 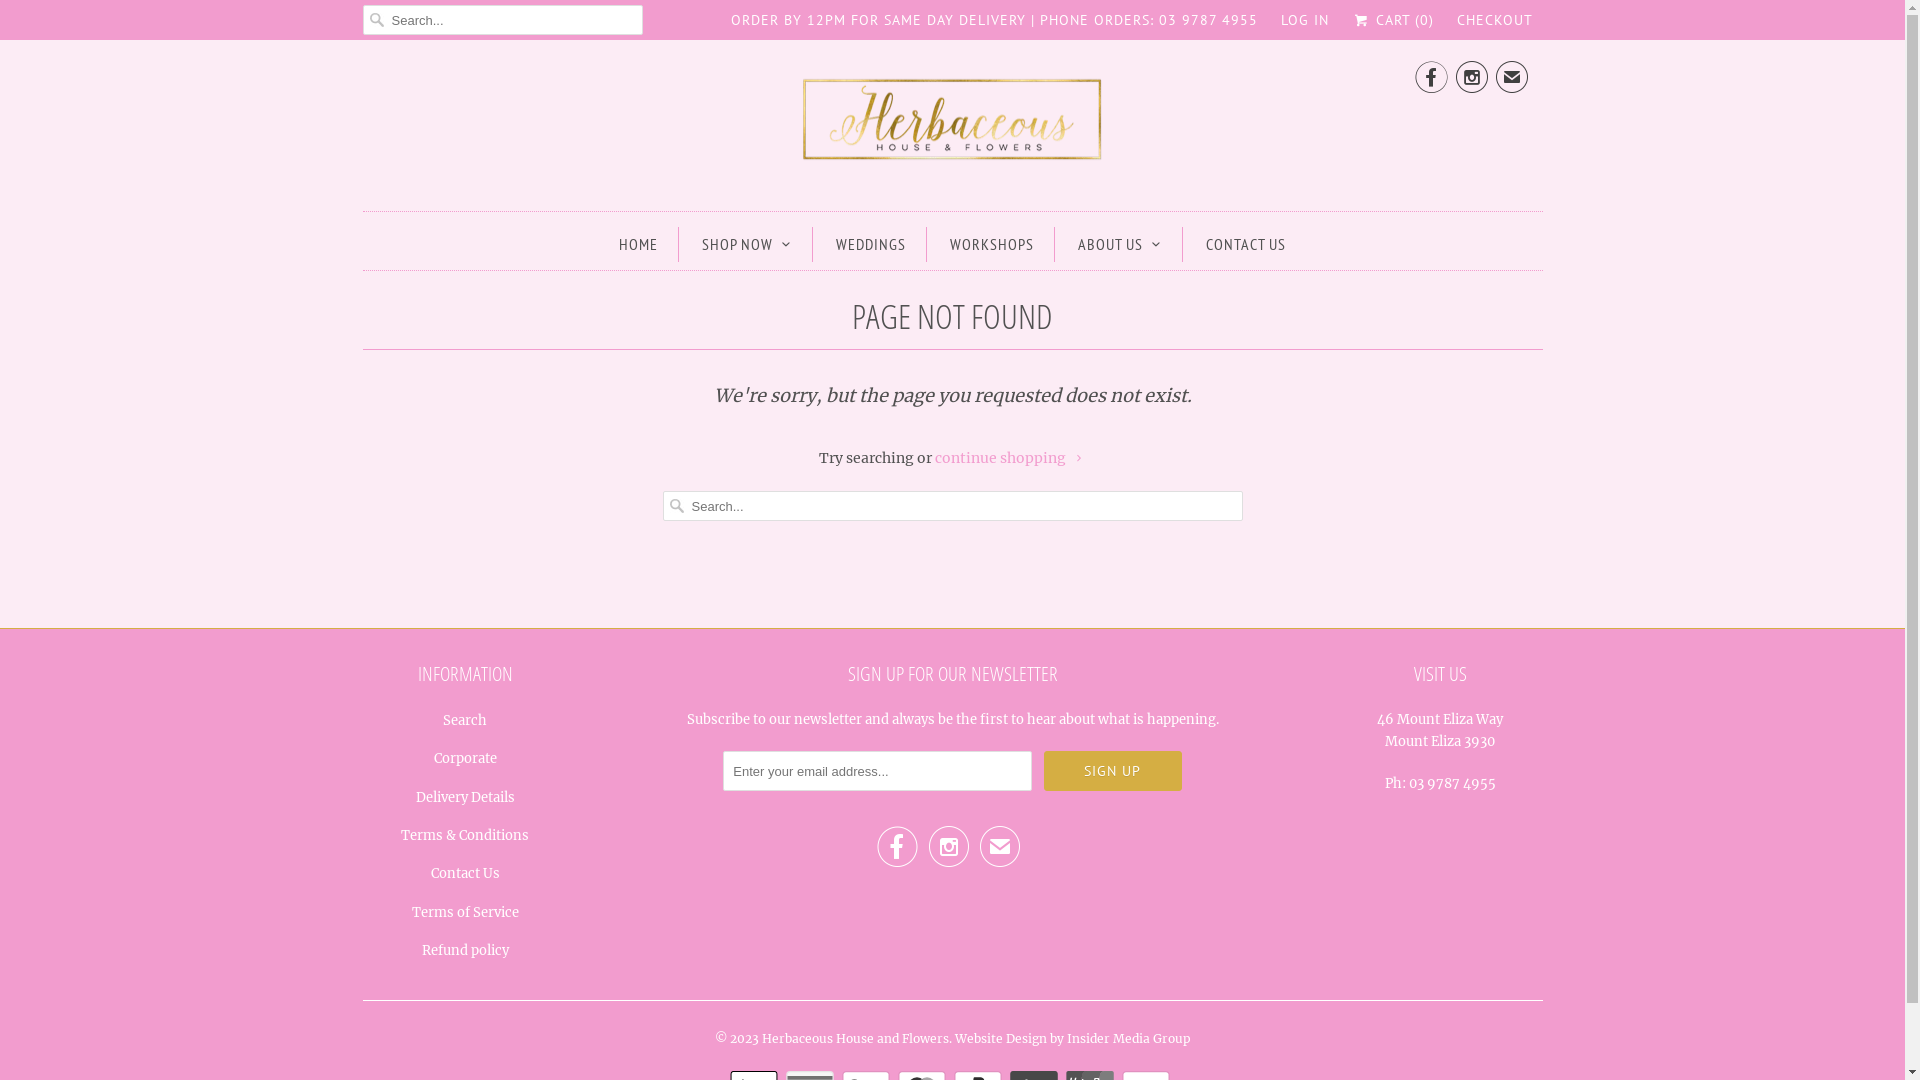 I want to click on Herbaceous House and Flowers, so click(x=856, y=1032).